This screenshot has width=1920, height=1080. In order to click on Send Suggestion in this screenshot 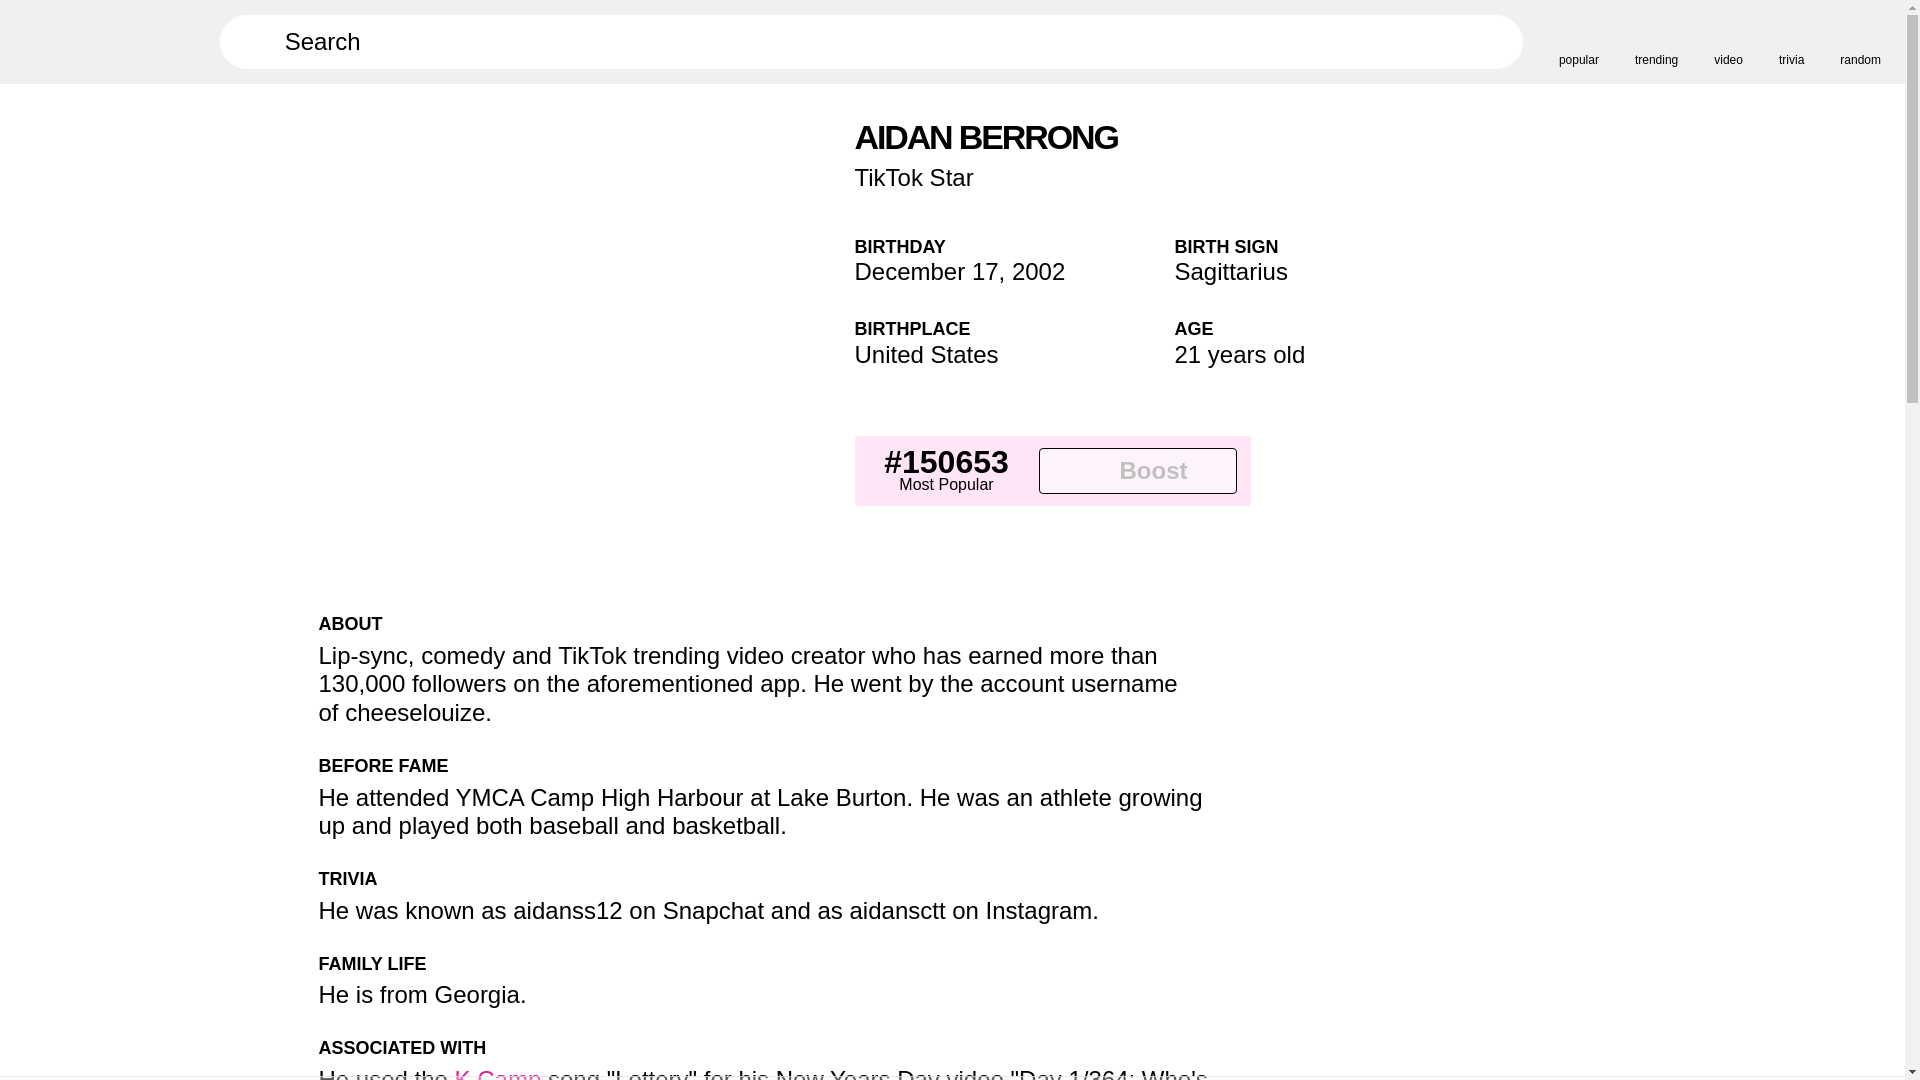, I will do `click(1230, 632)`.